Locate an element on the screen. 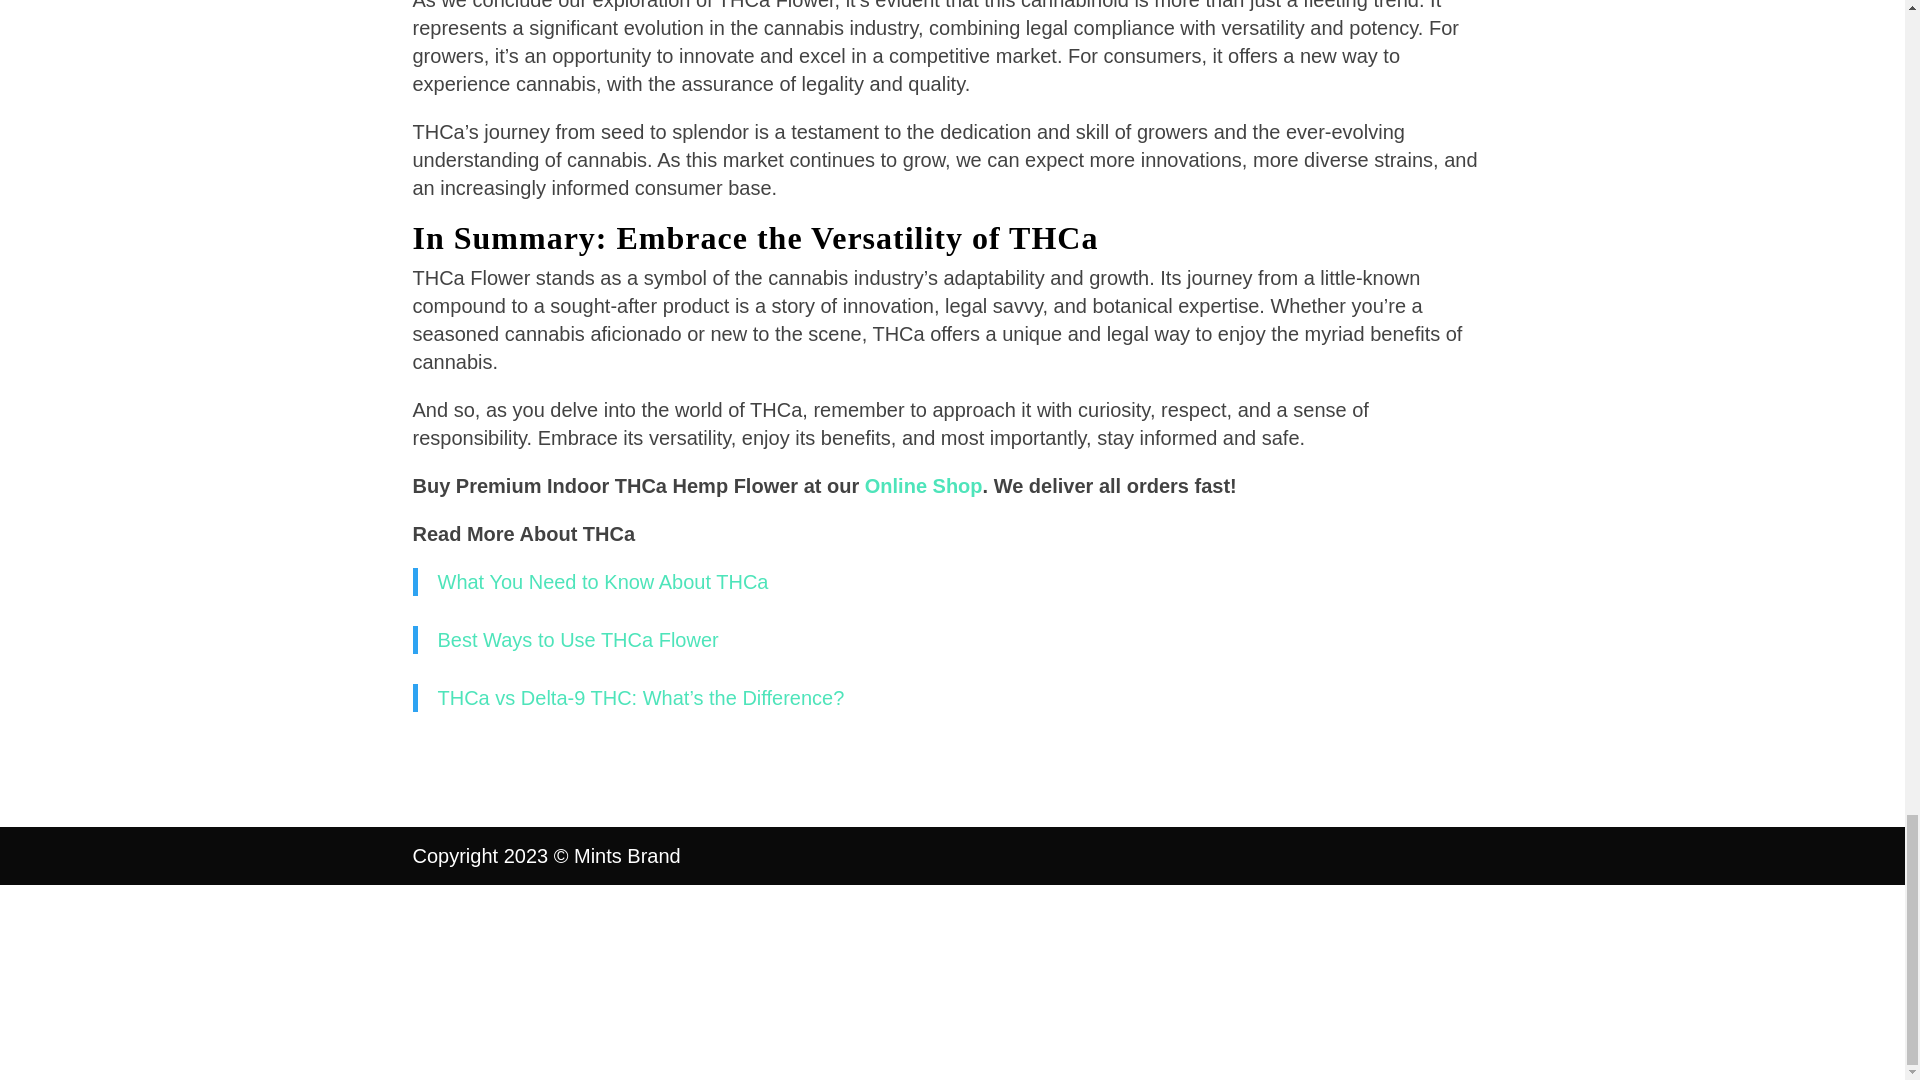  Online Shop is located at coordinates (924, 486).